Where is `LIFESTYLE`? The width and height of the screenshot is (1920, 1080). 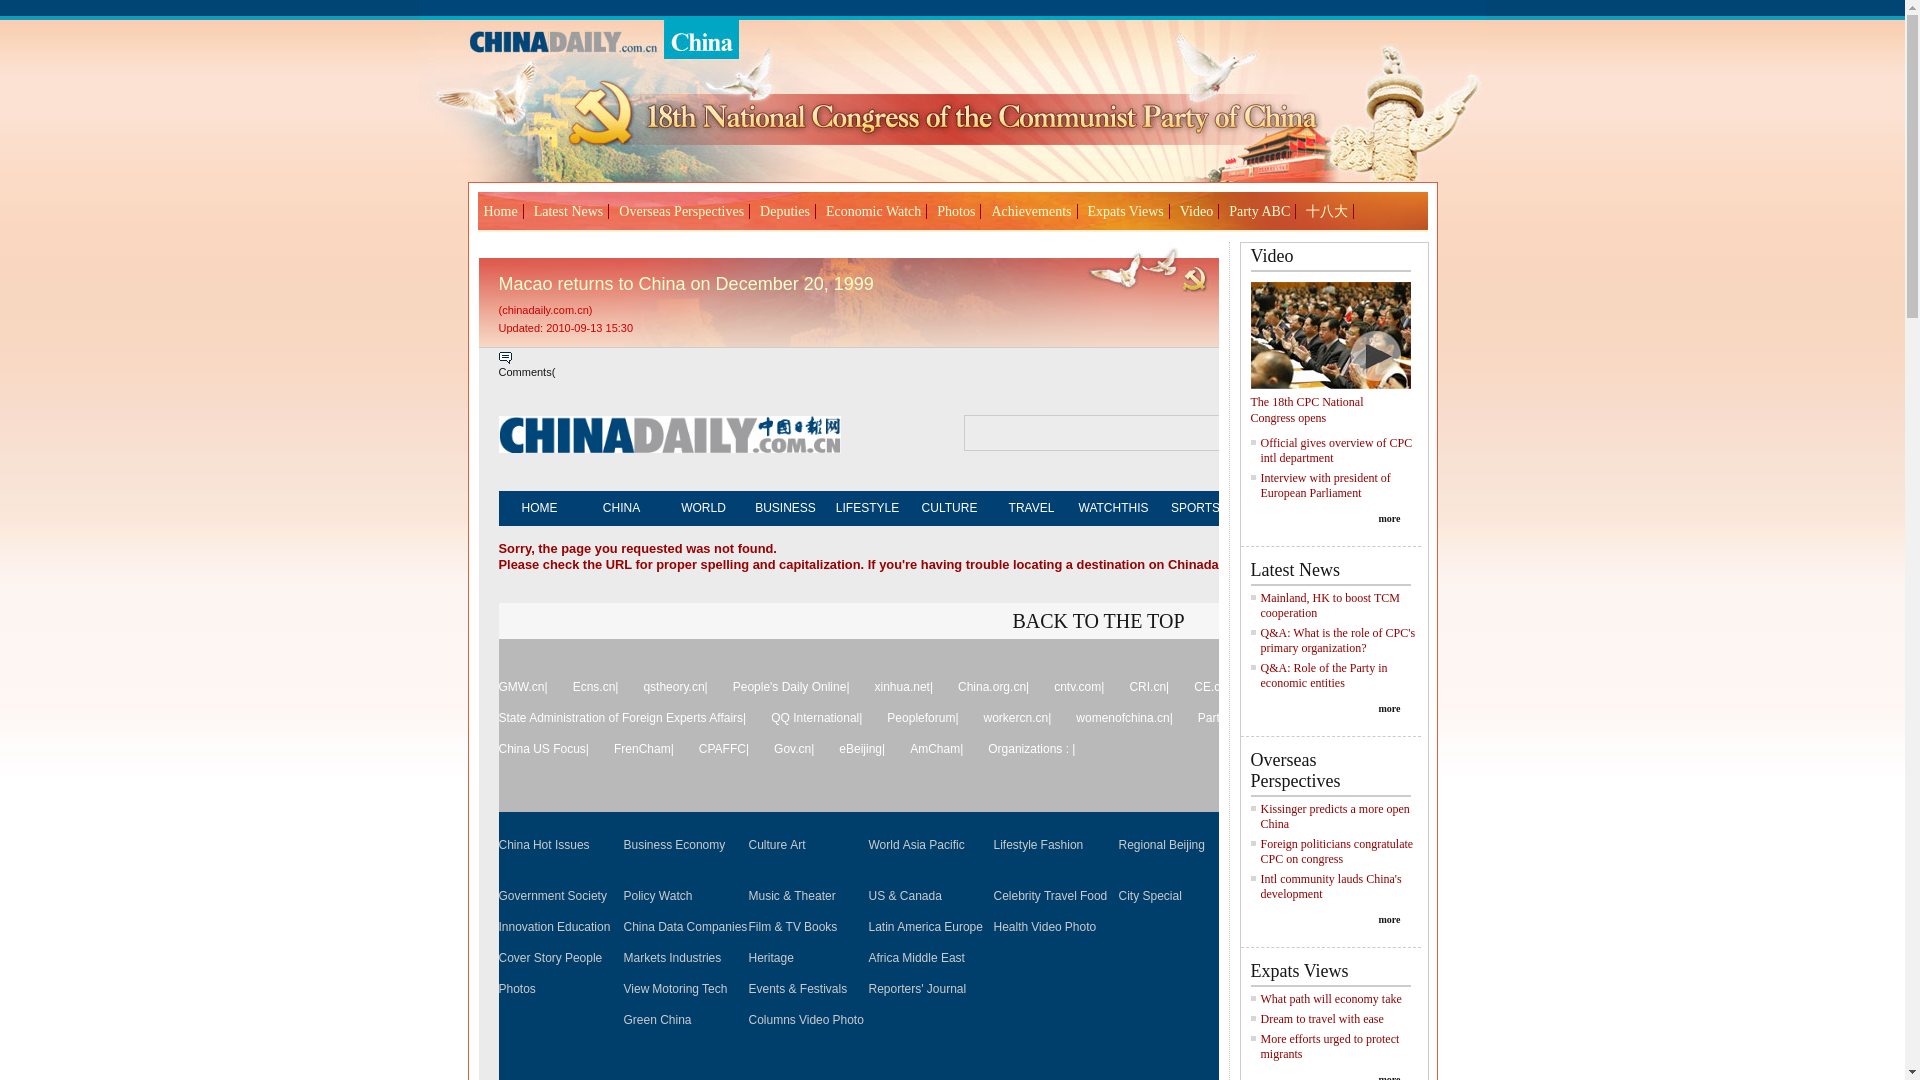
LIFESTYLE is located at coordinates (866, 508).